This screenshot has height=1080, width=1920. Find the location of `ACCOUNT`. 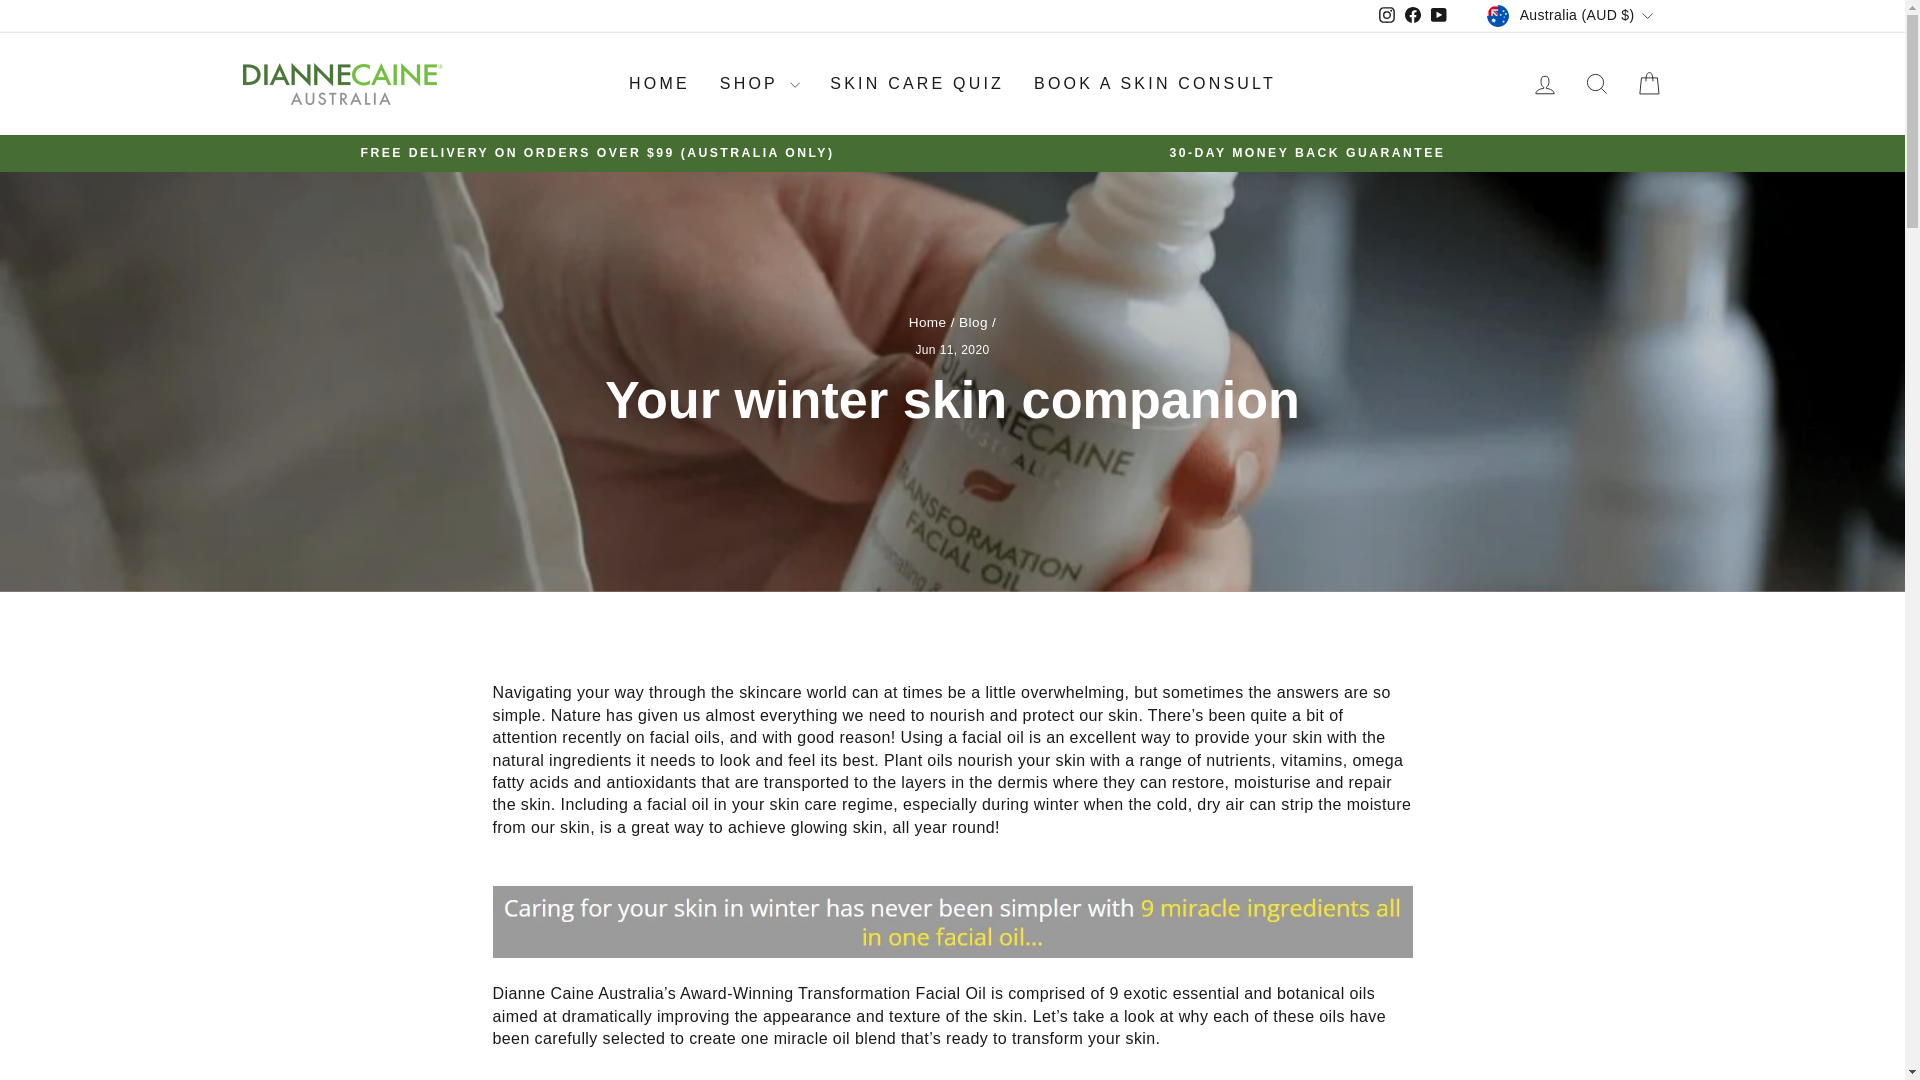

ACCOUNT is located at coordinates (1544, 85).